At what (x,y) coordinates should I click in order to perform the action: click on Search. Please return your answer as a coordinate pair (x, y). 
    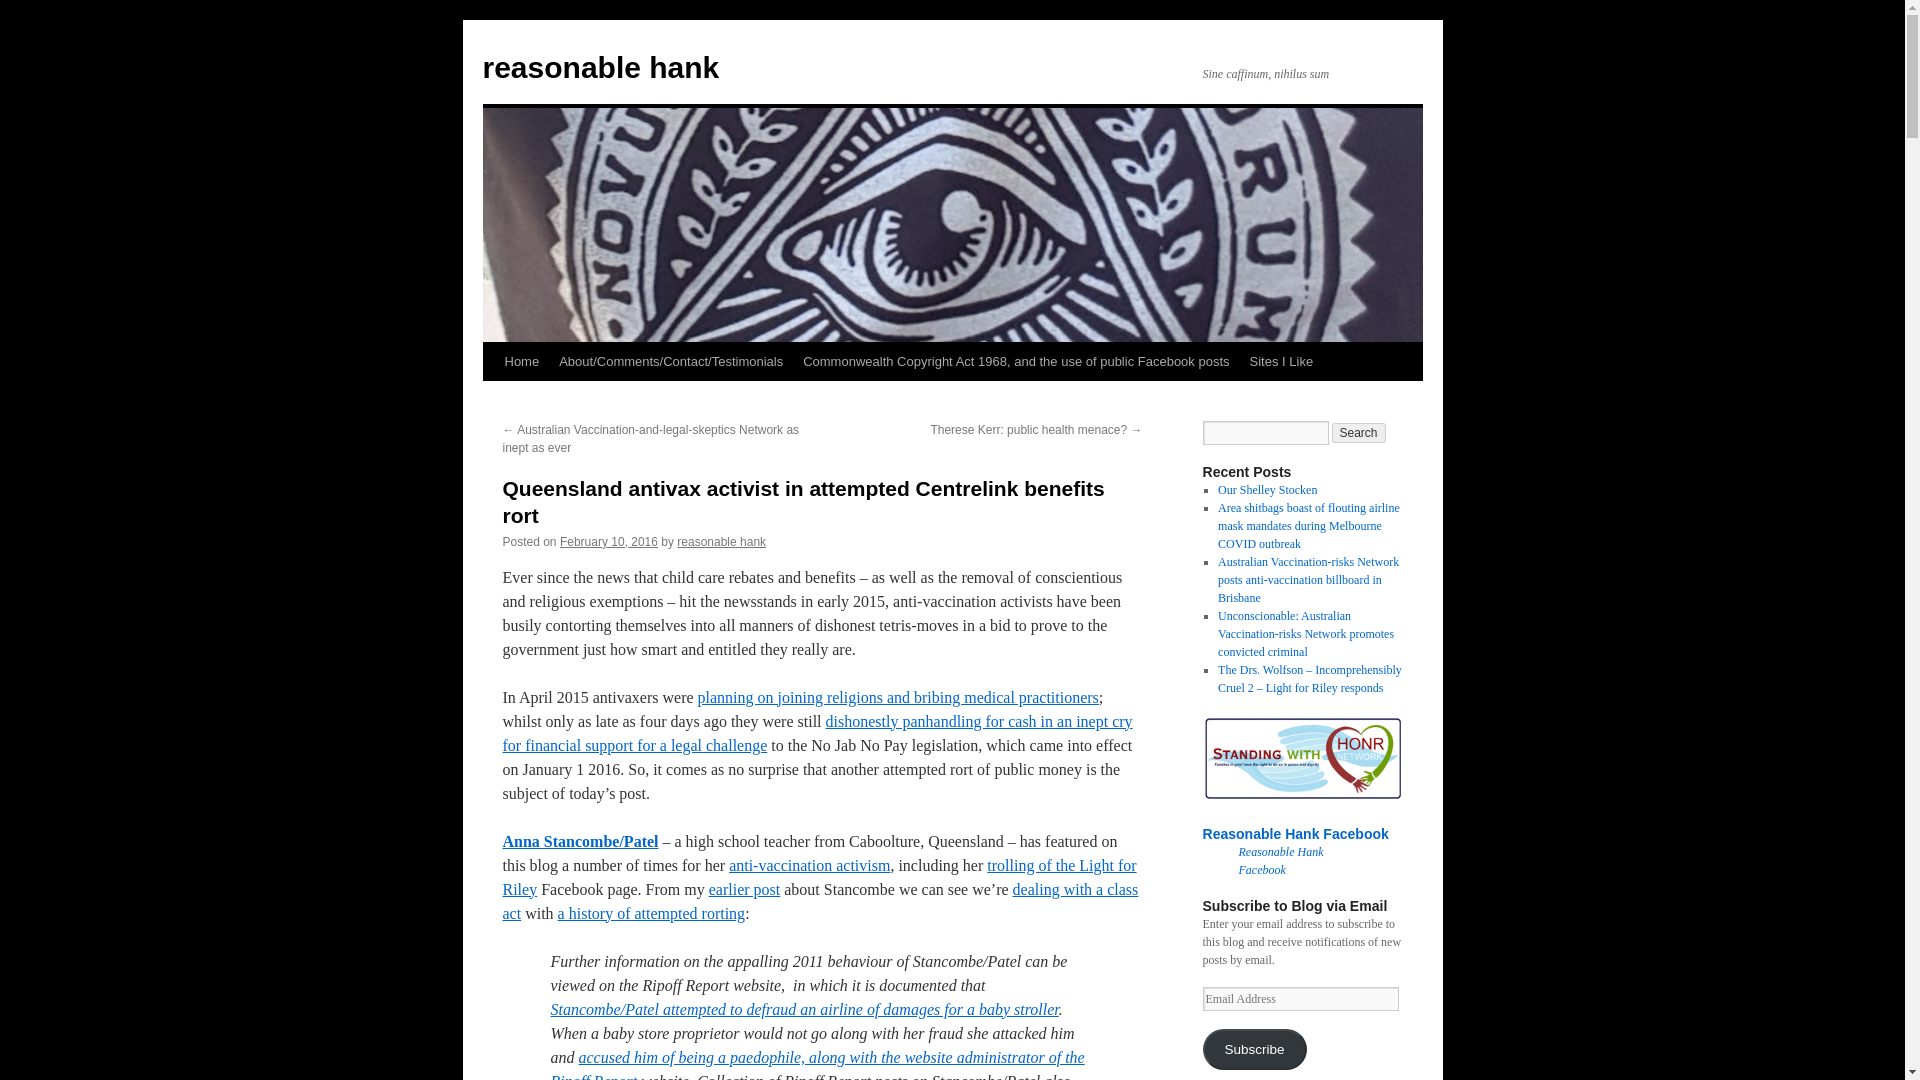
    Looking at the image, I should click on (1359, 432).